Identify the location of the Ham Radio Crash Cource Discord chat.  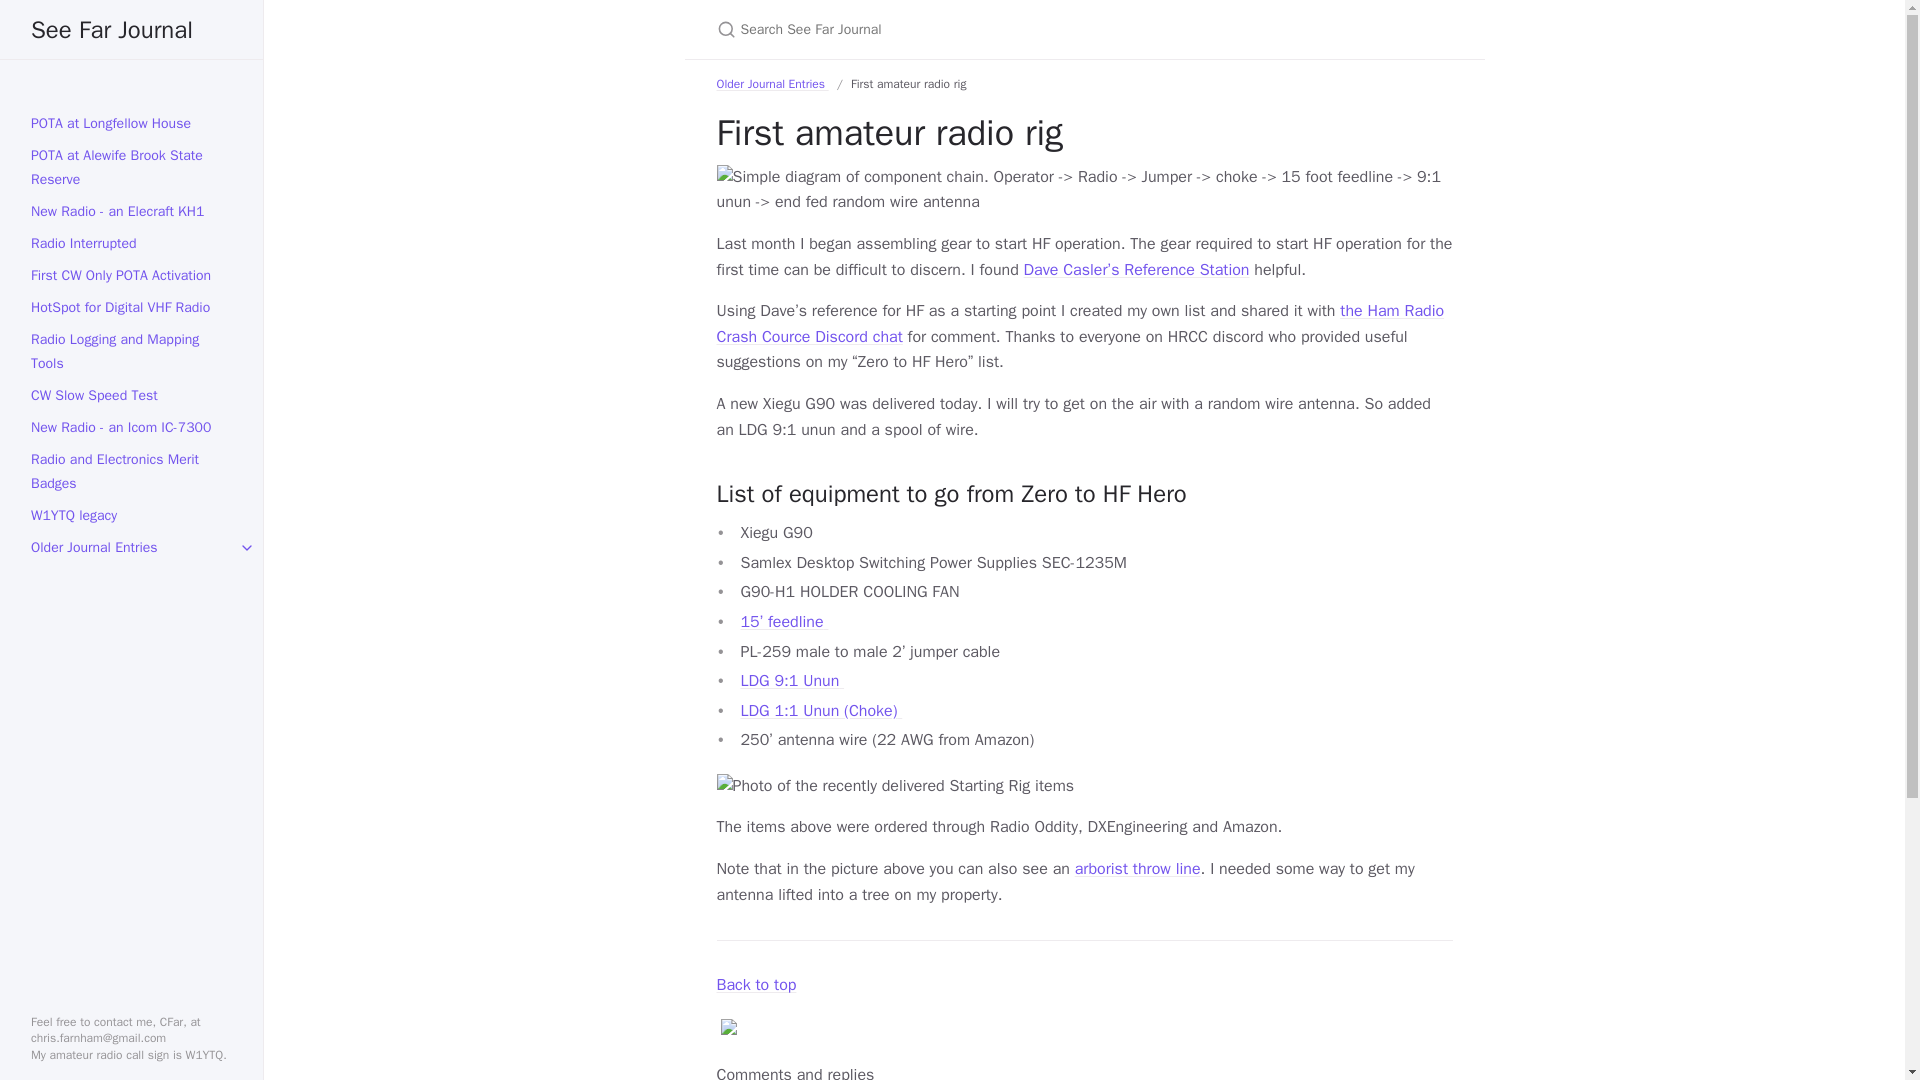
(1080, 324).